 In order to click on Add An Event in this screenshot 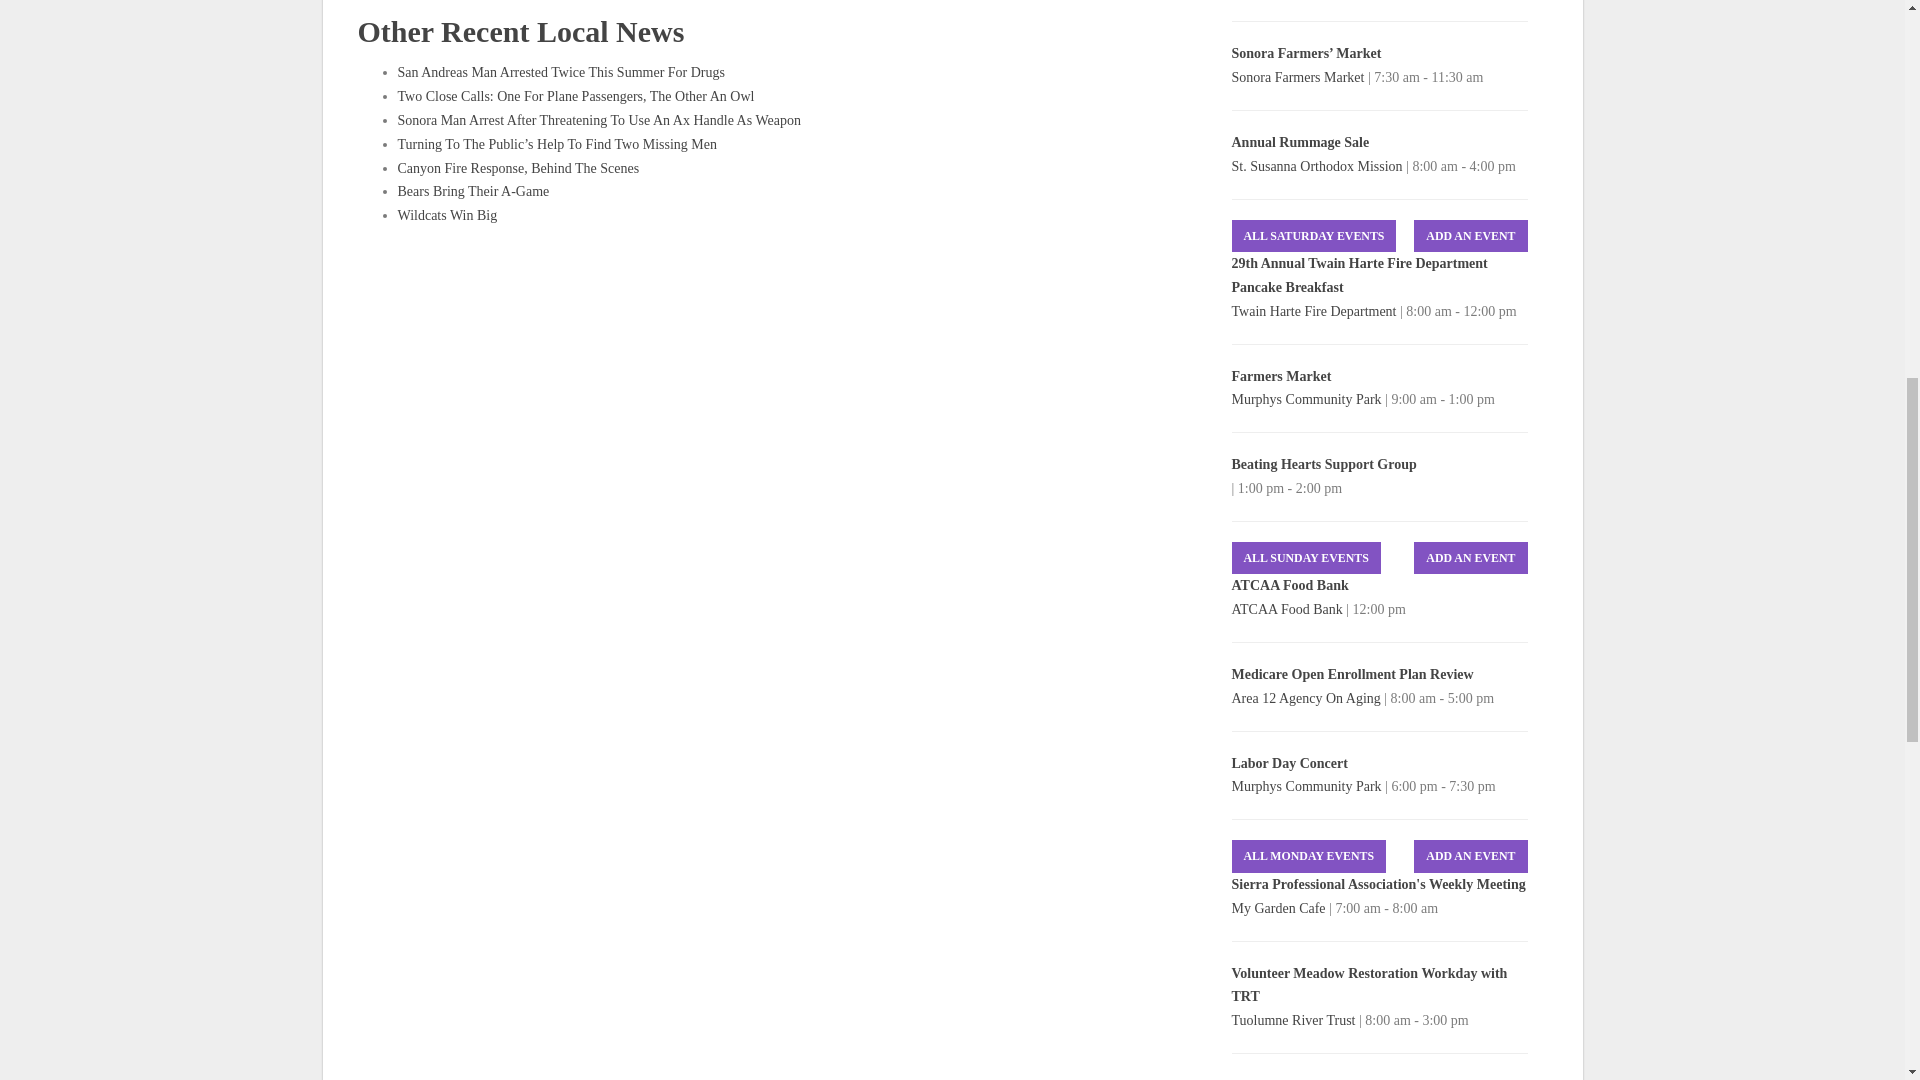, I will do `click(1470, 236)`.